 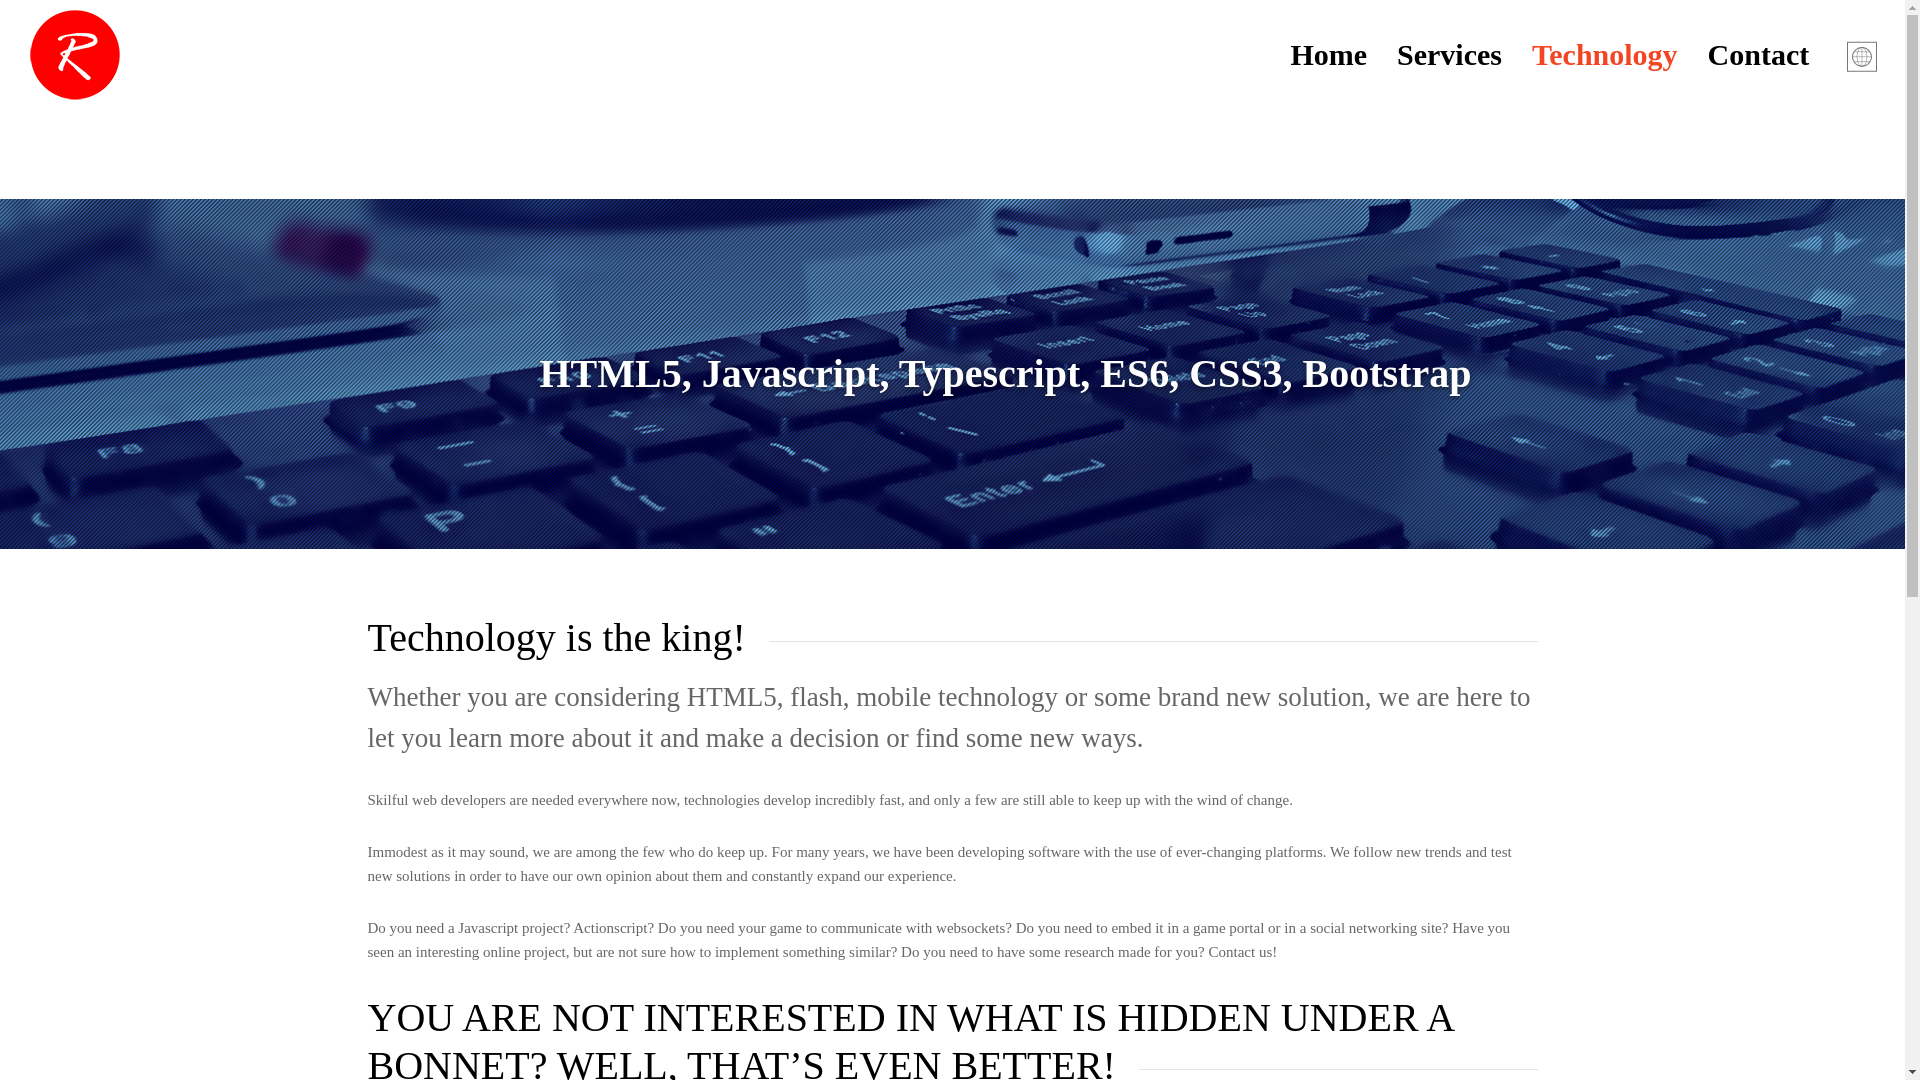 What do you see at coordinates (1464, 55) in the screenshot?
I see `Services` at bounding box center [1464, 55].